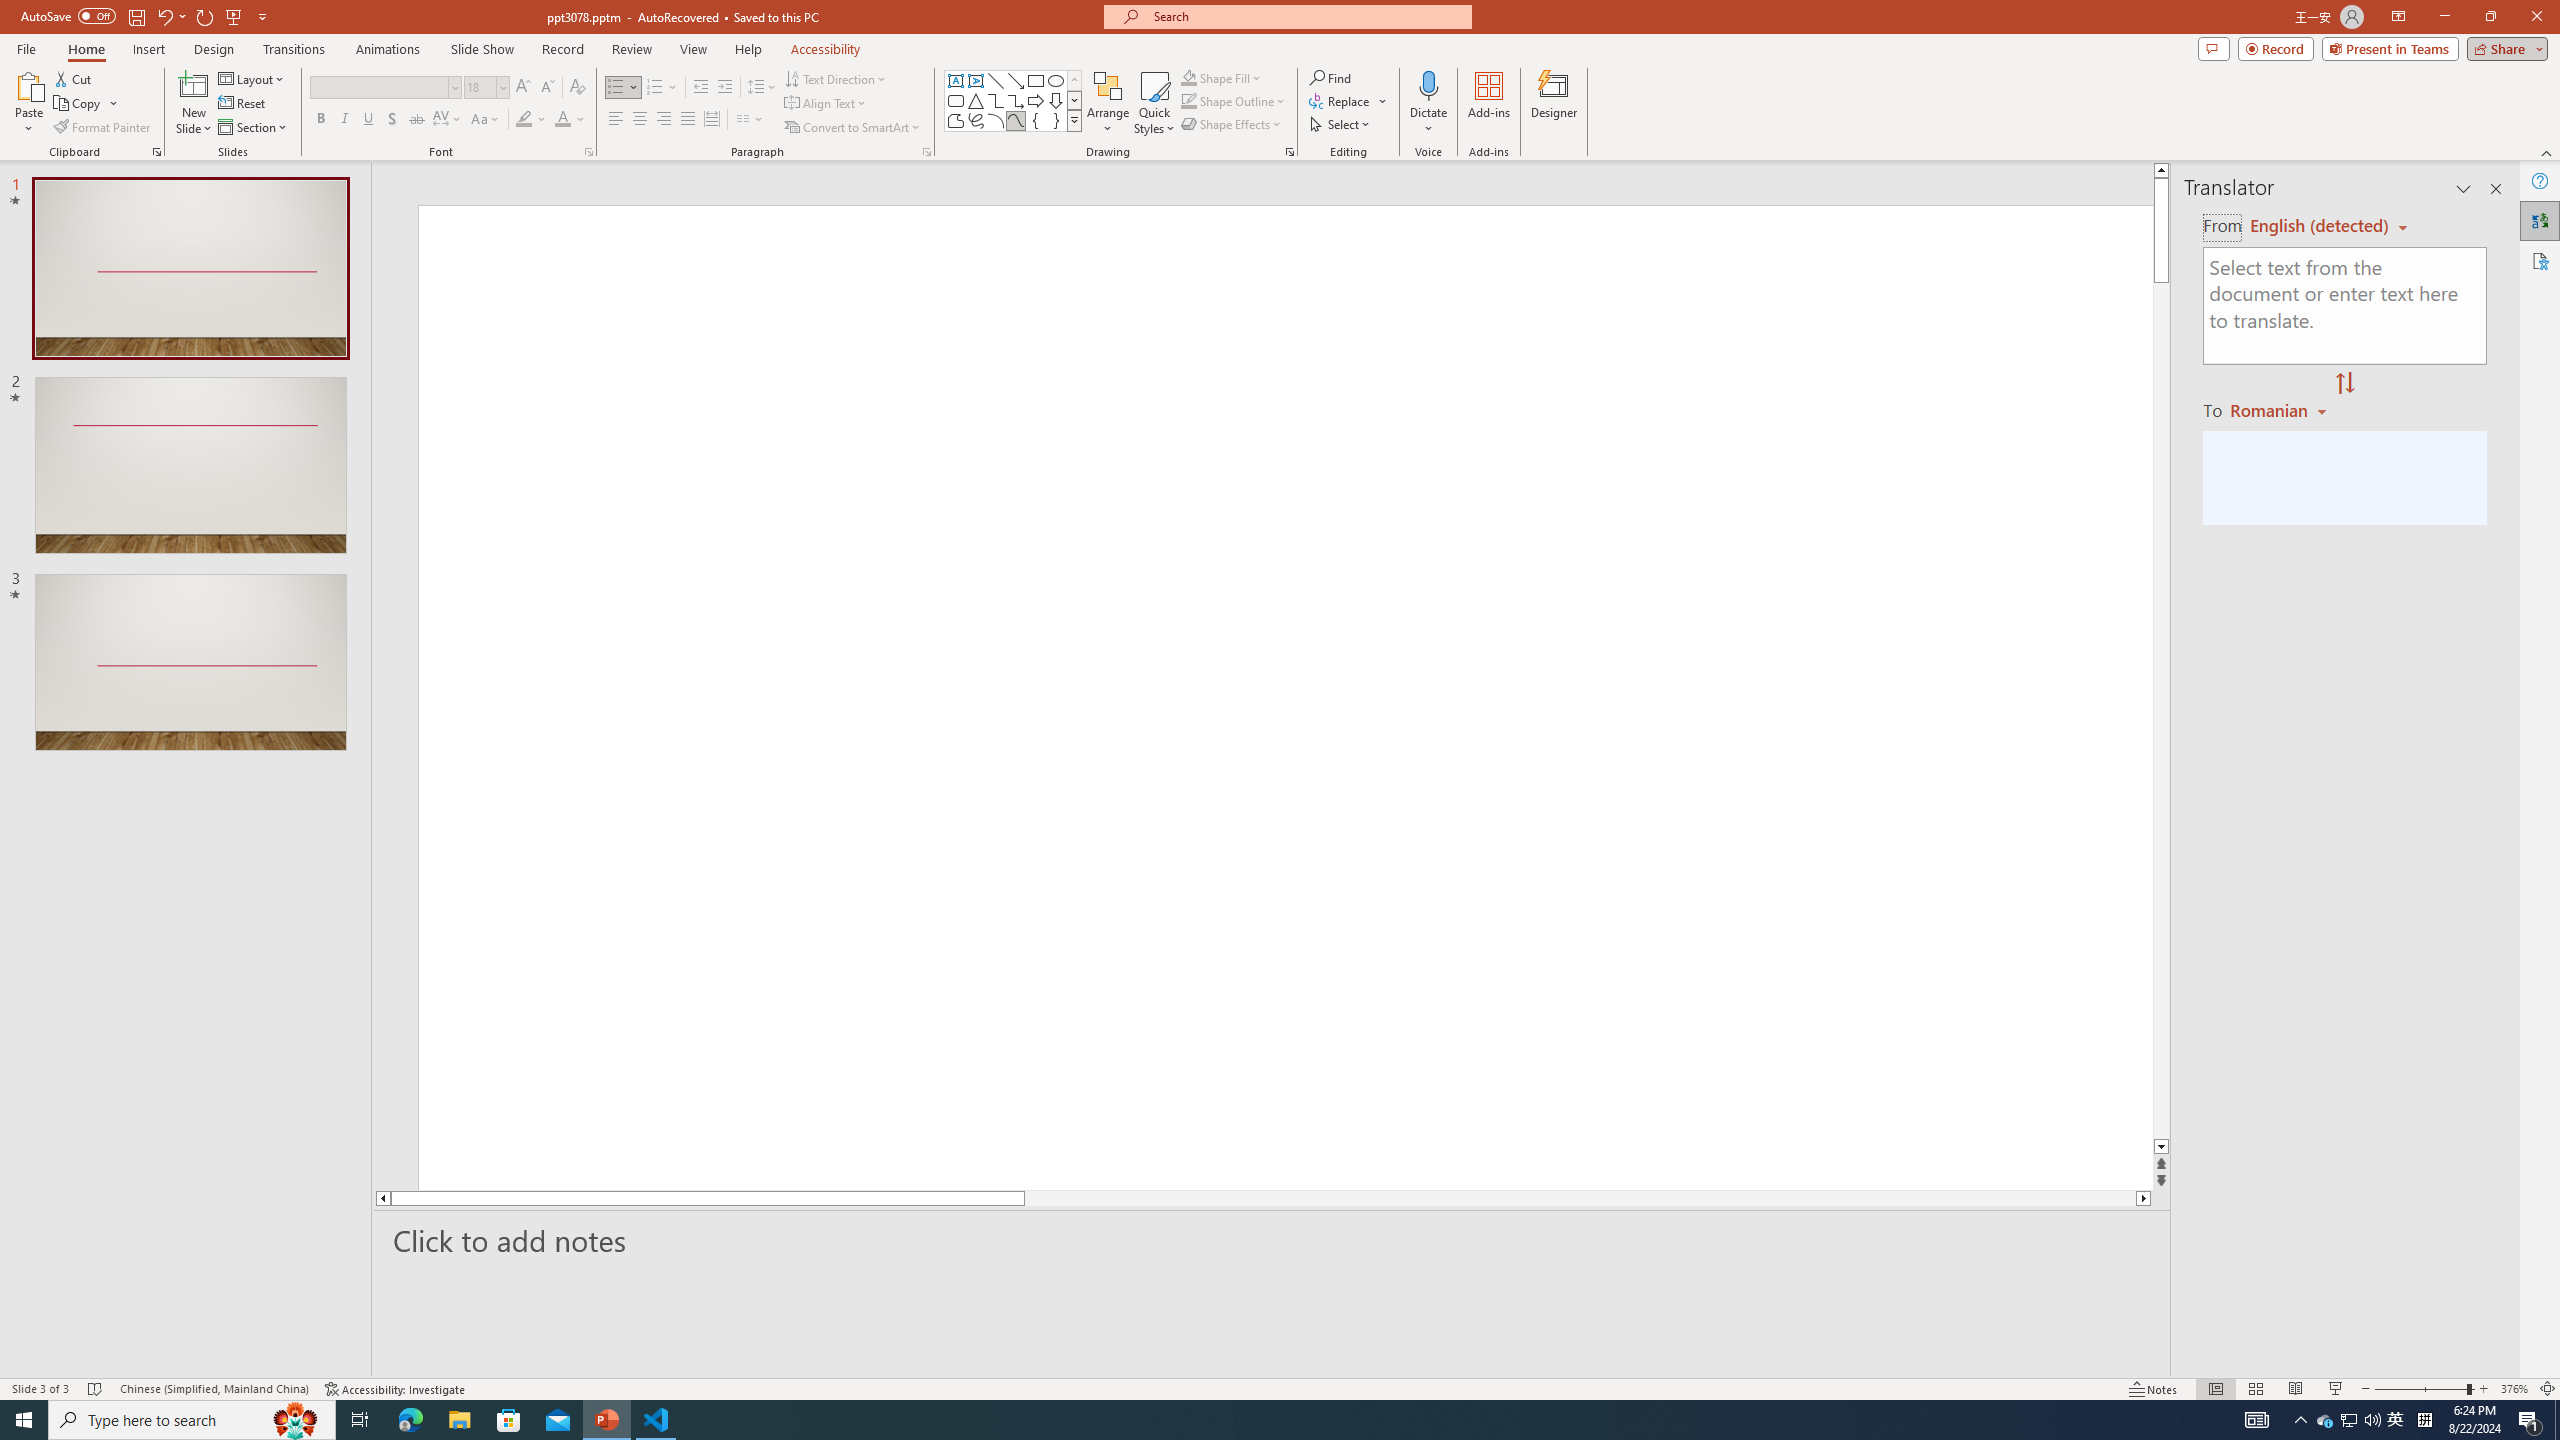 The image size is (2560, 1440). I want to click on Find..., so click(1330, 78).